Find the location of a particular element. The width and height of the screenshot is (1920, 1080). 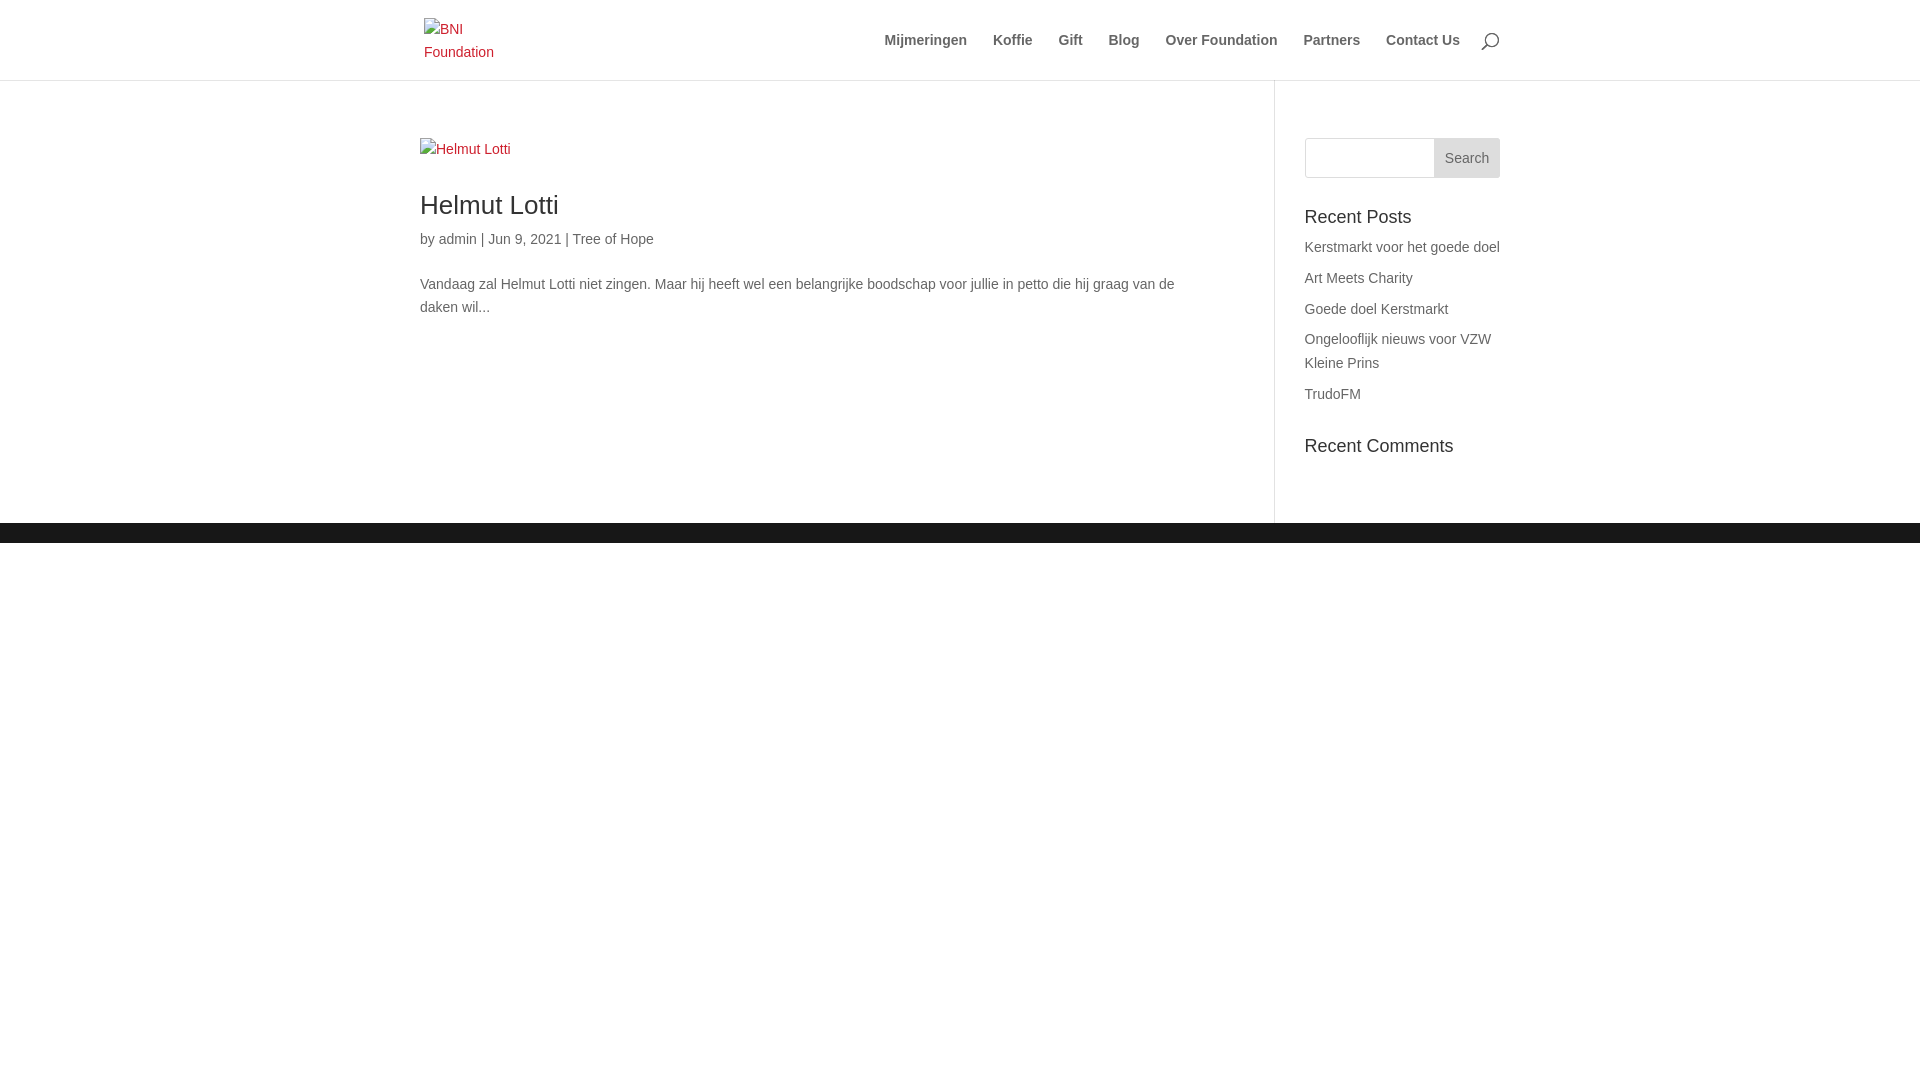

Art Meets Charity is located at coordinates (1359, 278).